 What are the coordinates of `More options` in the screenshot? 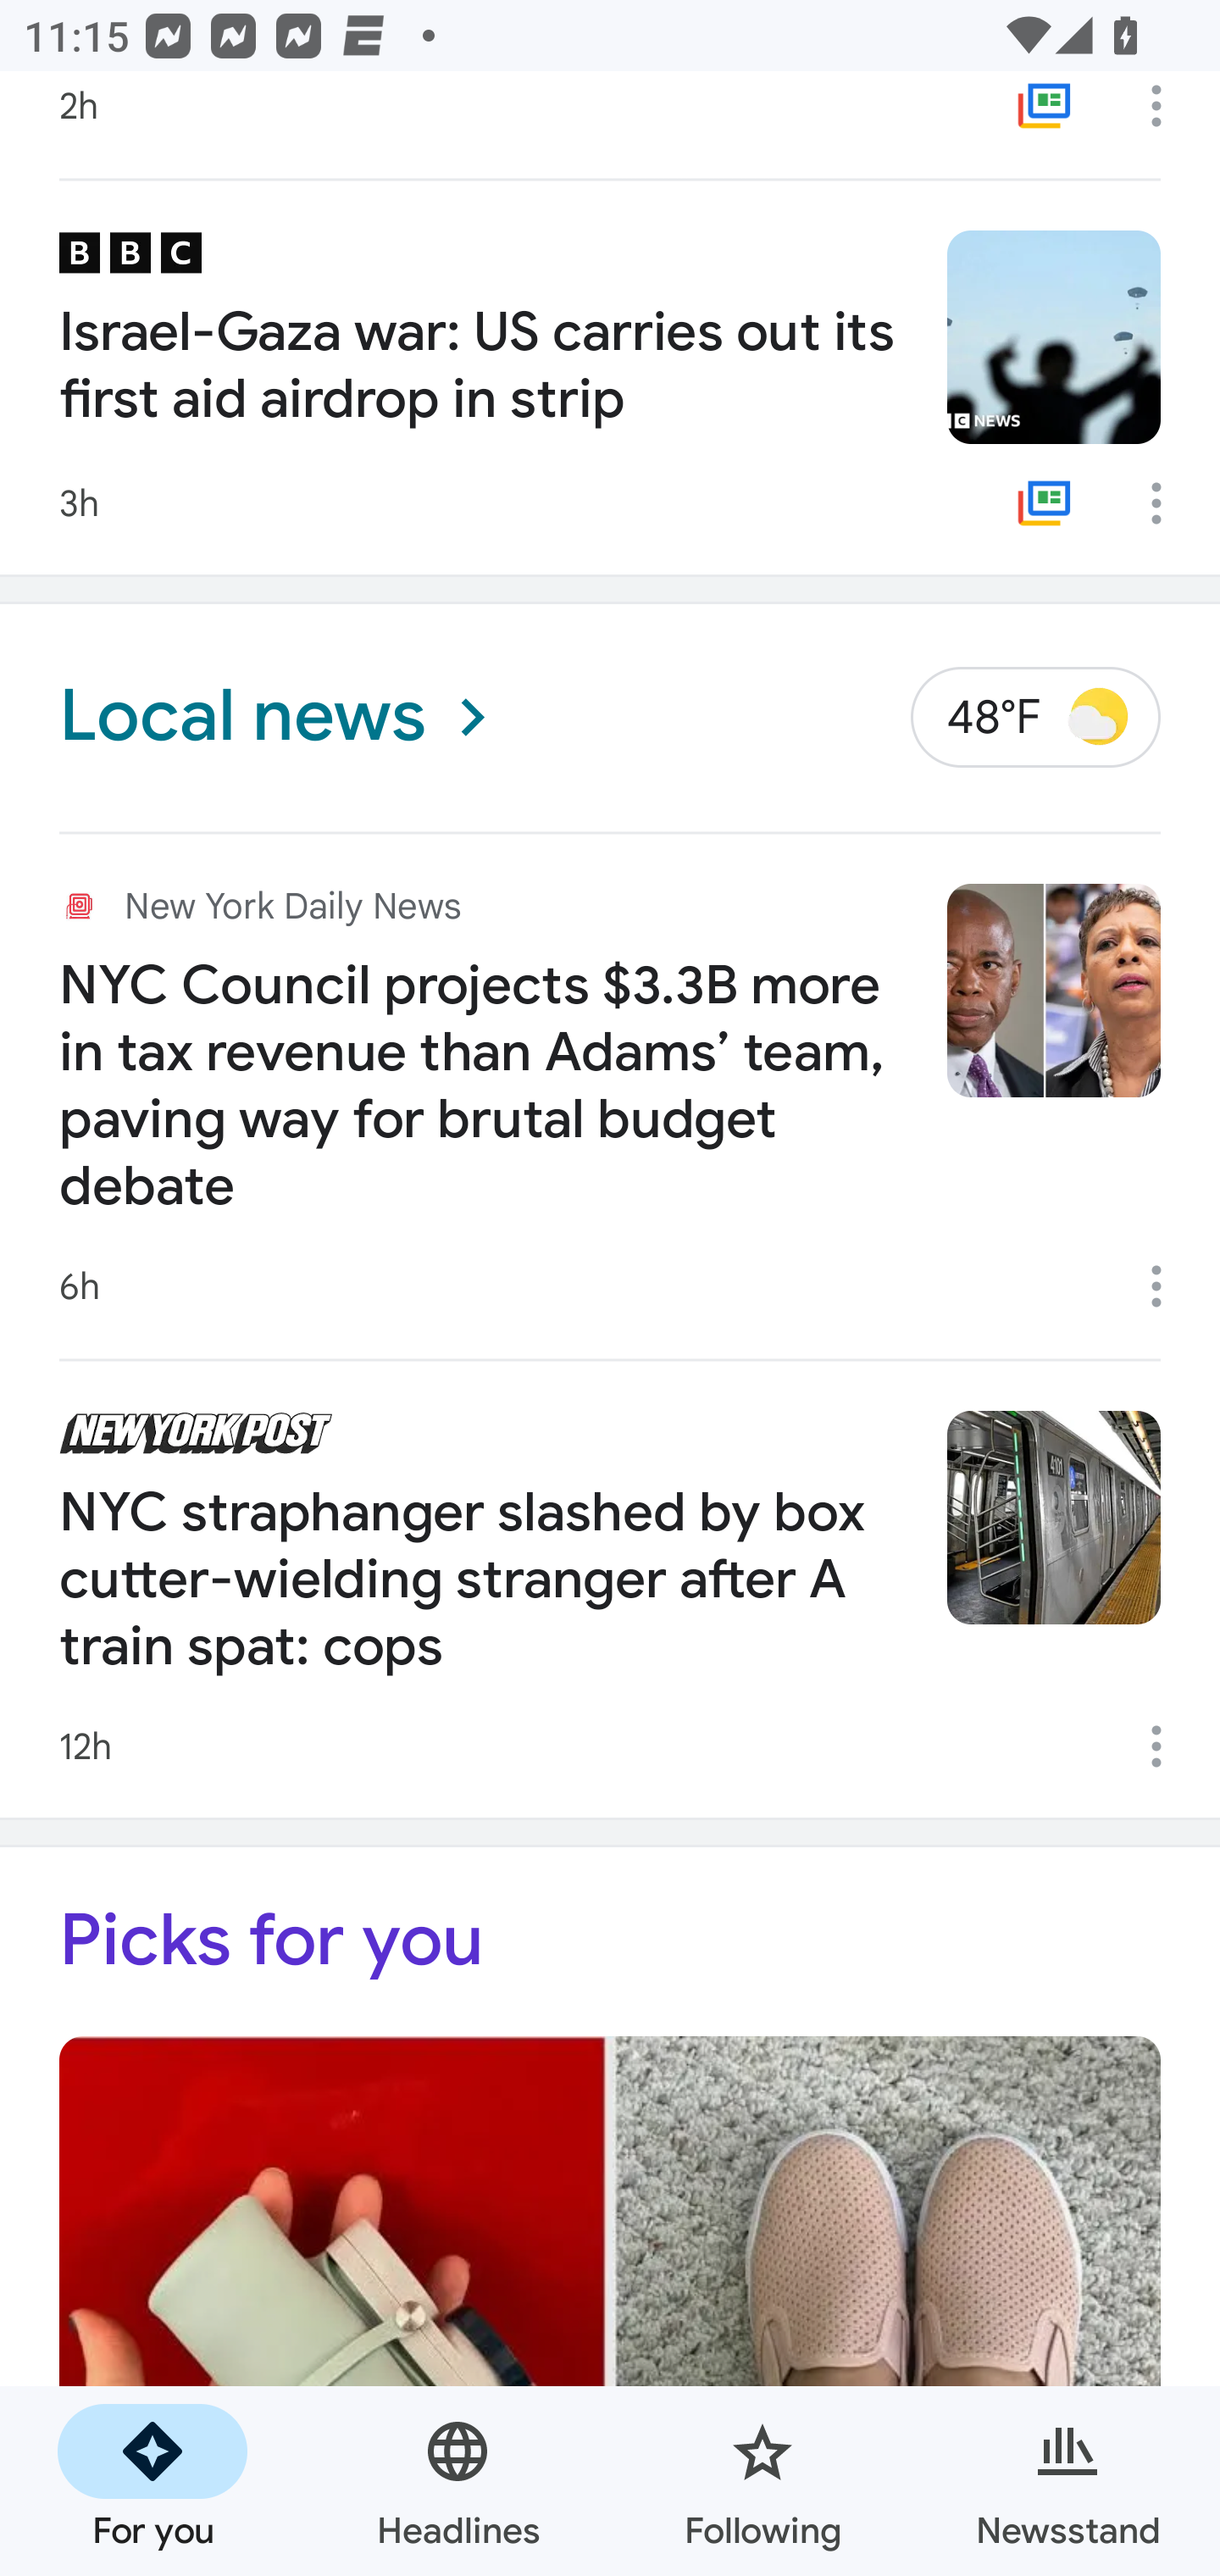 It's located at (1167, 503).